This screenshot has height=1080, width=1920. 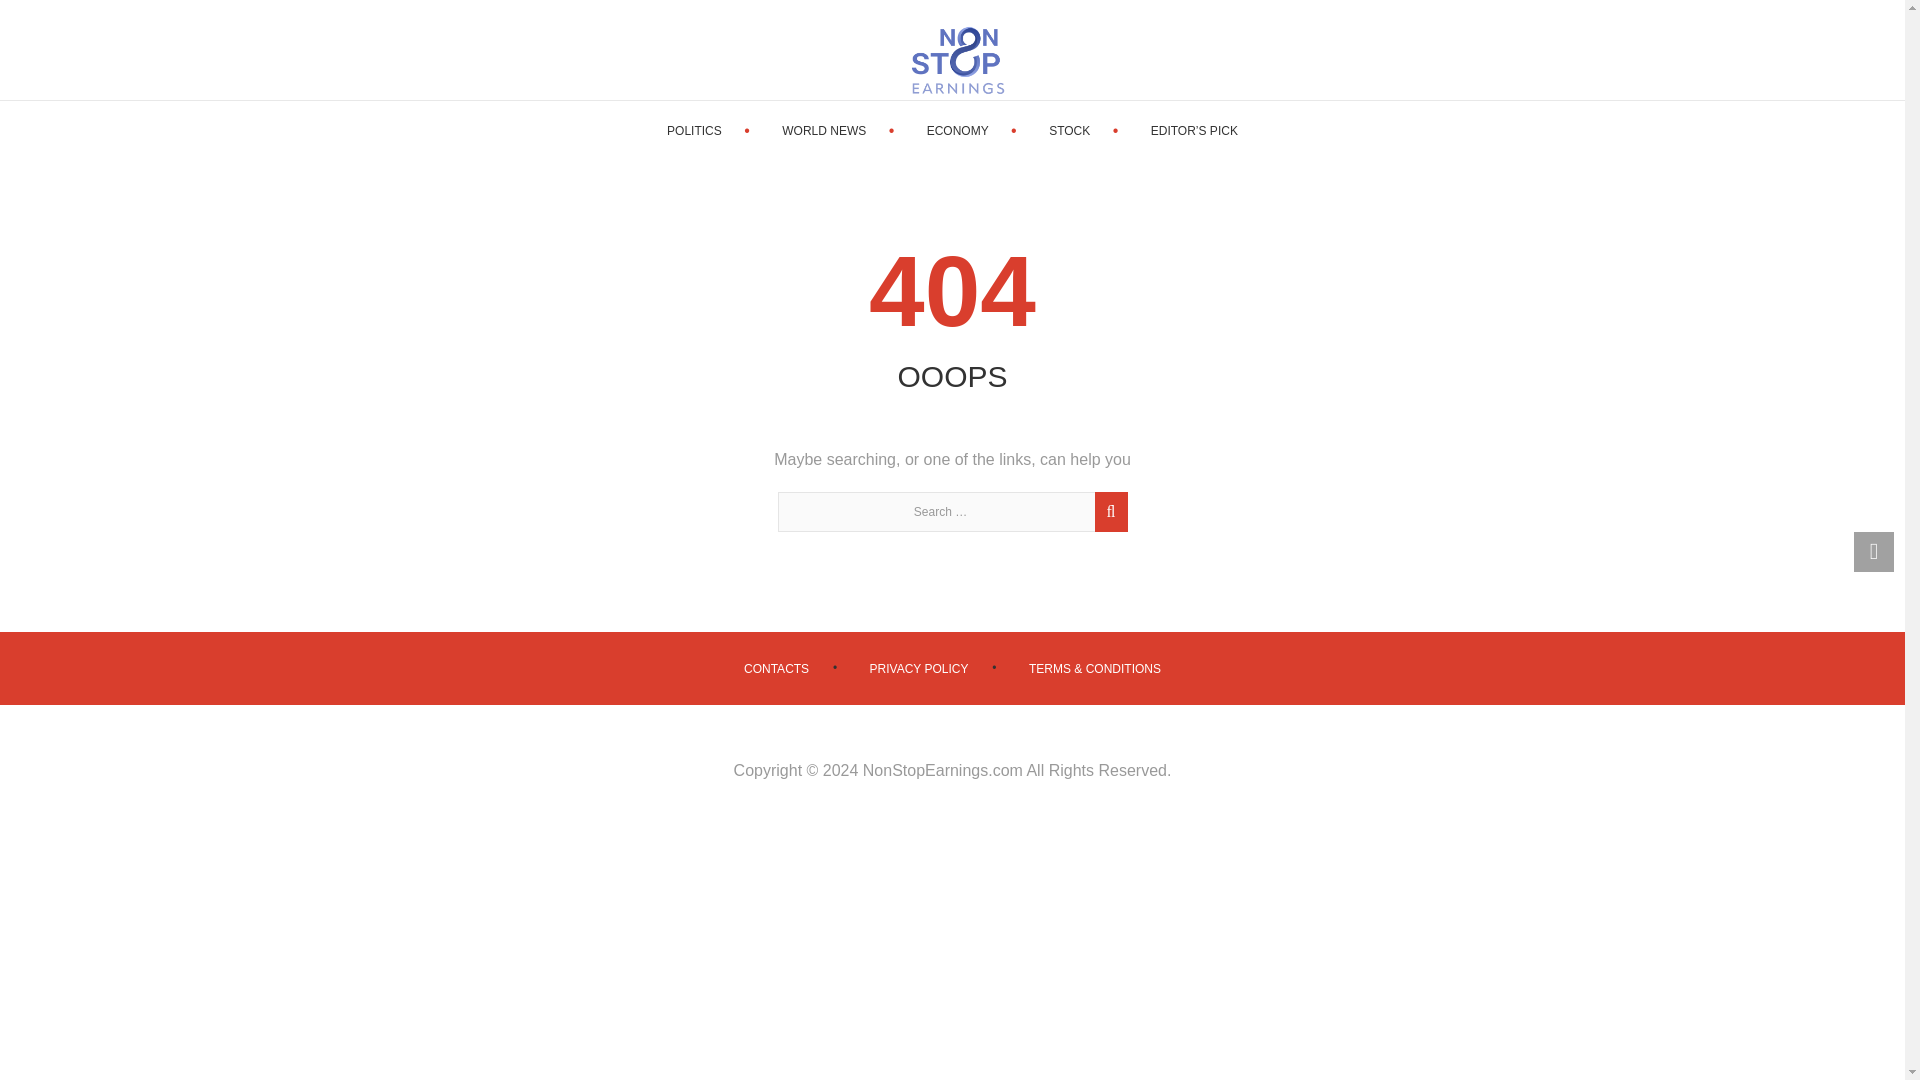 What do you see at coordinates (823, 130) in the screenshot?
I see `WORLD NEWS` at bounding box center [823, 130].